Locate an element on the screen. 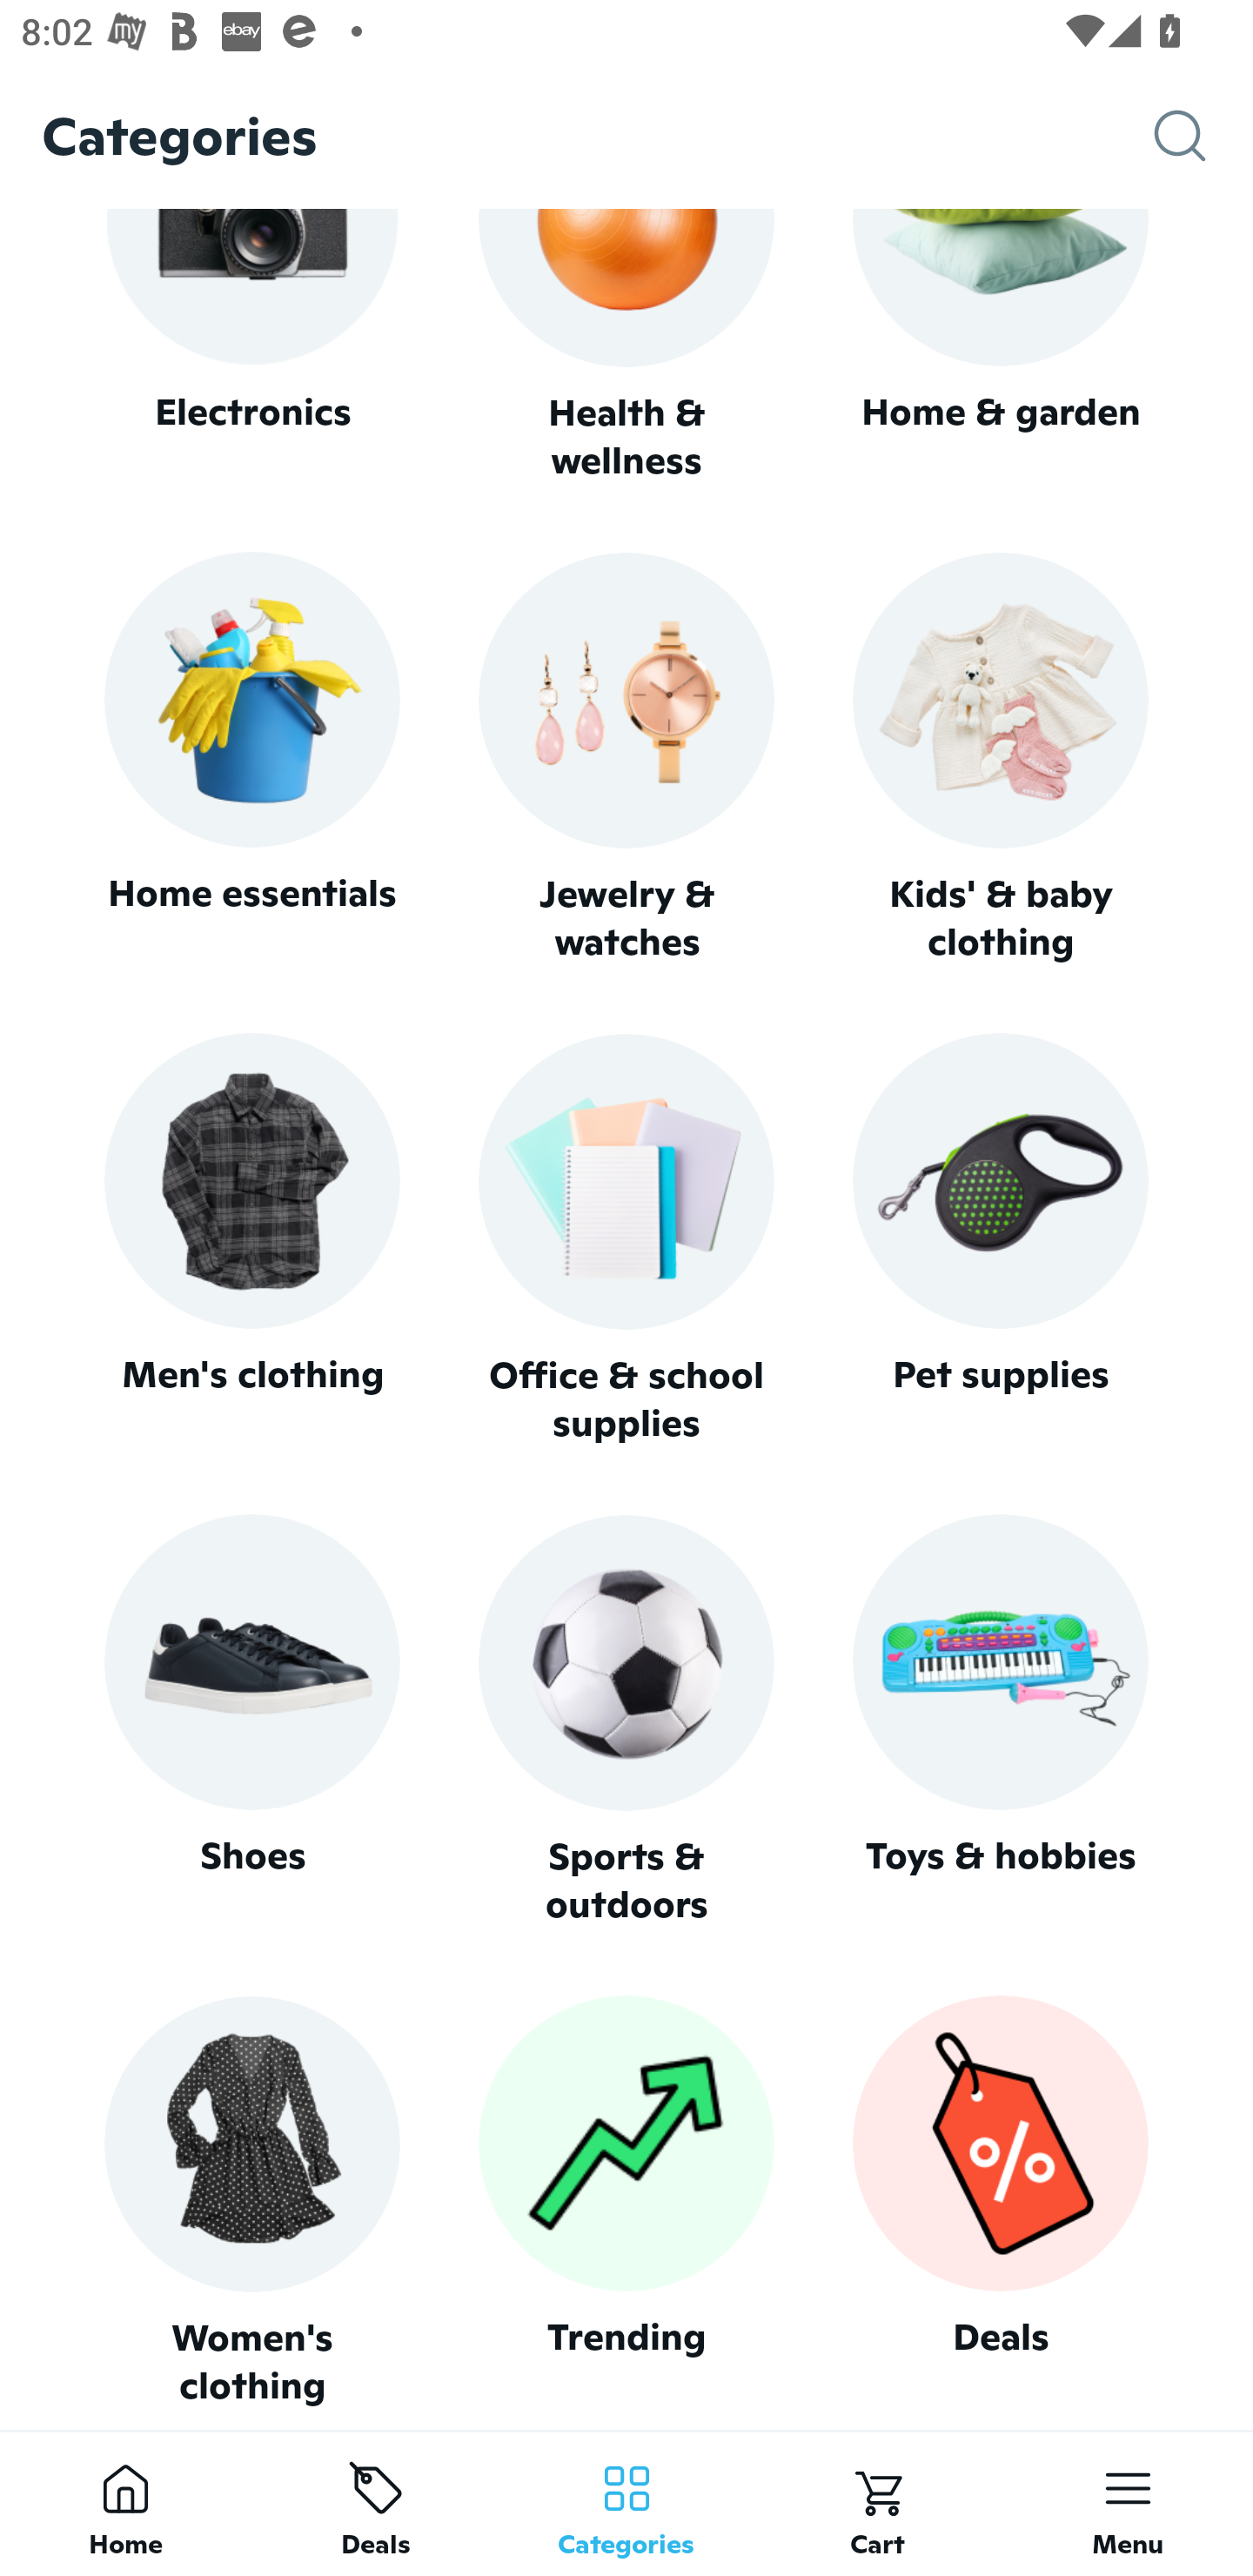  Health & wellness is located at coordinates (626, 346).